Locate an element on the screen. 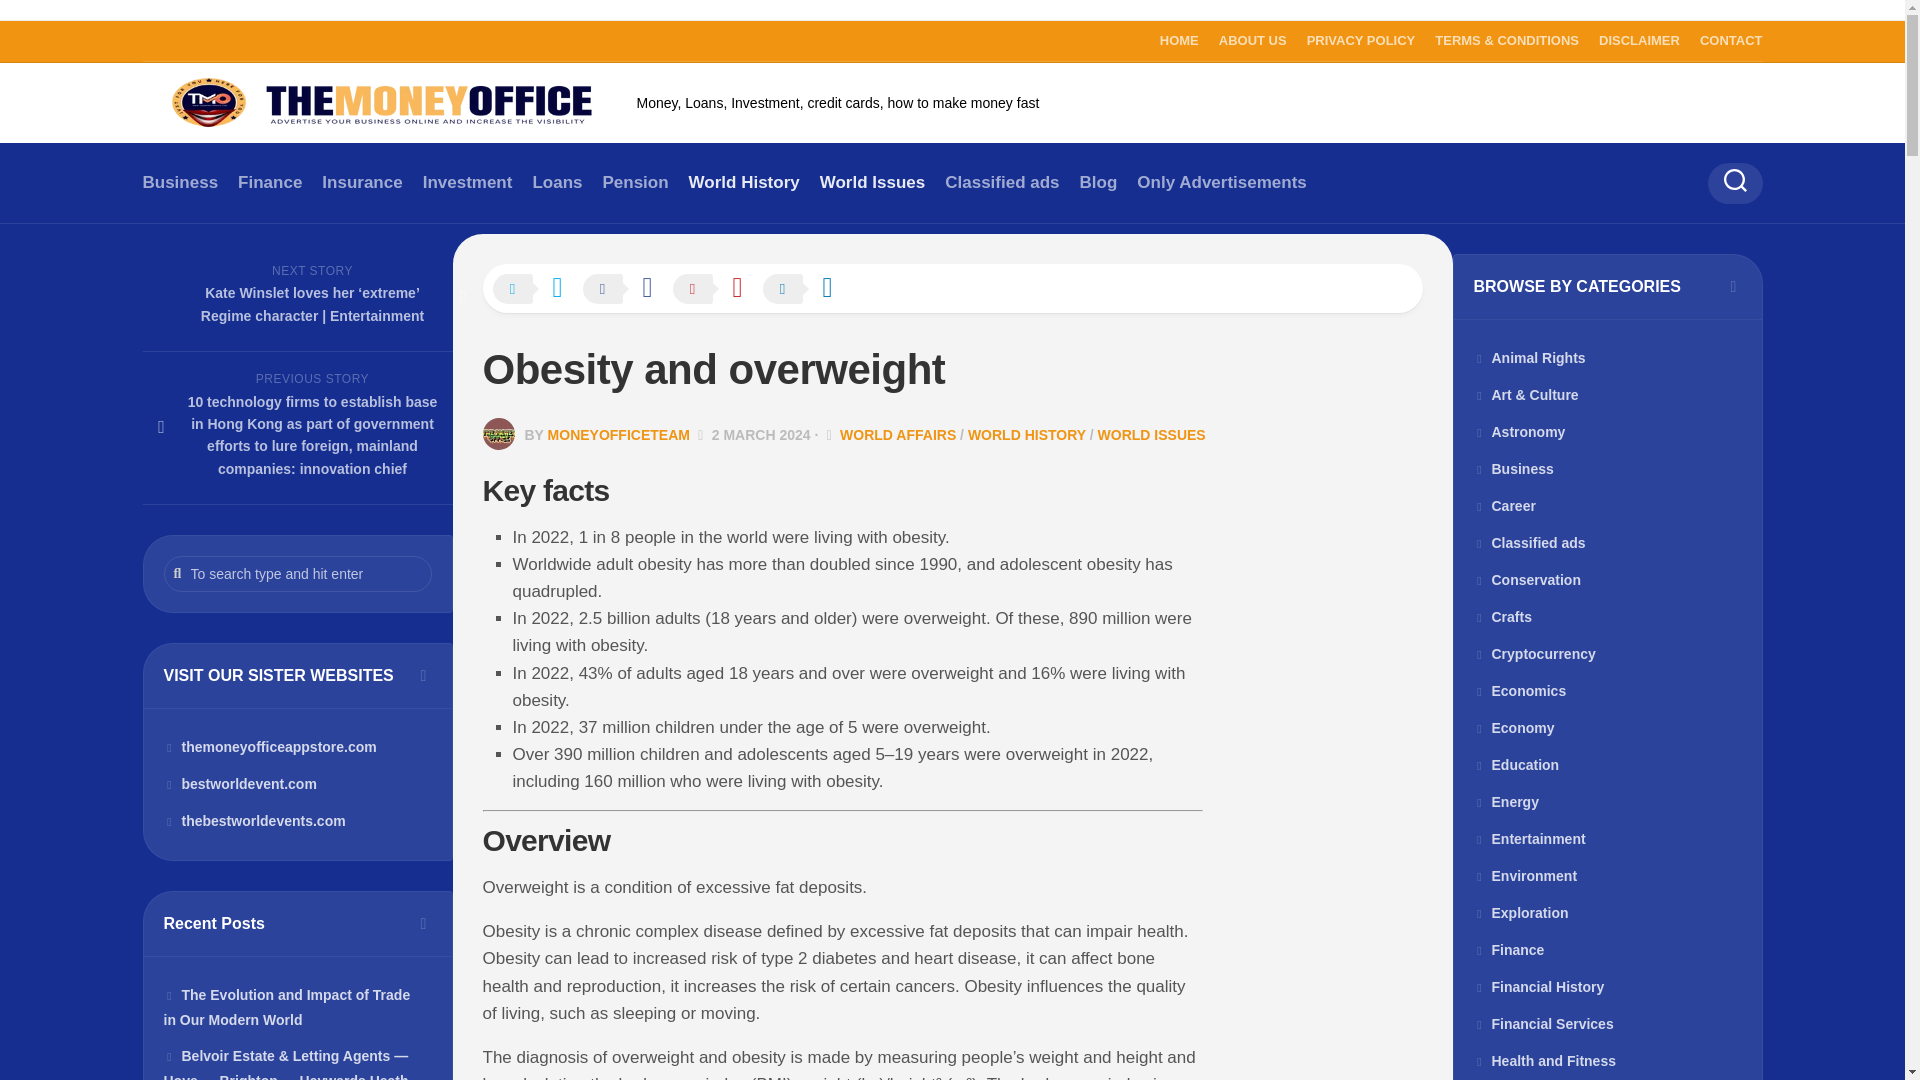  Business is located at coordinates (180, 182).